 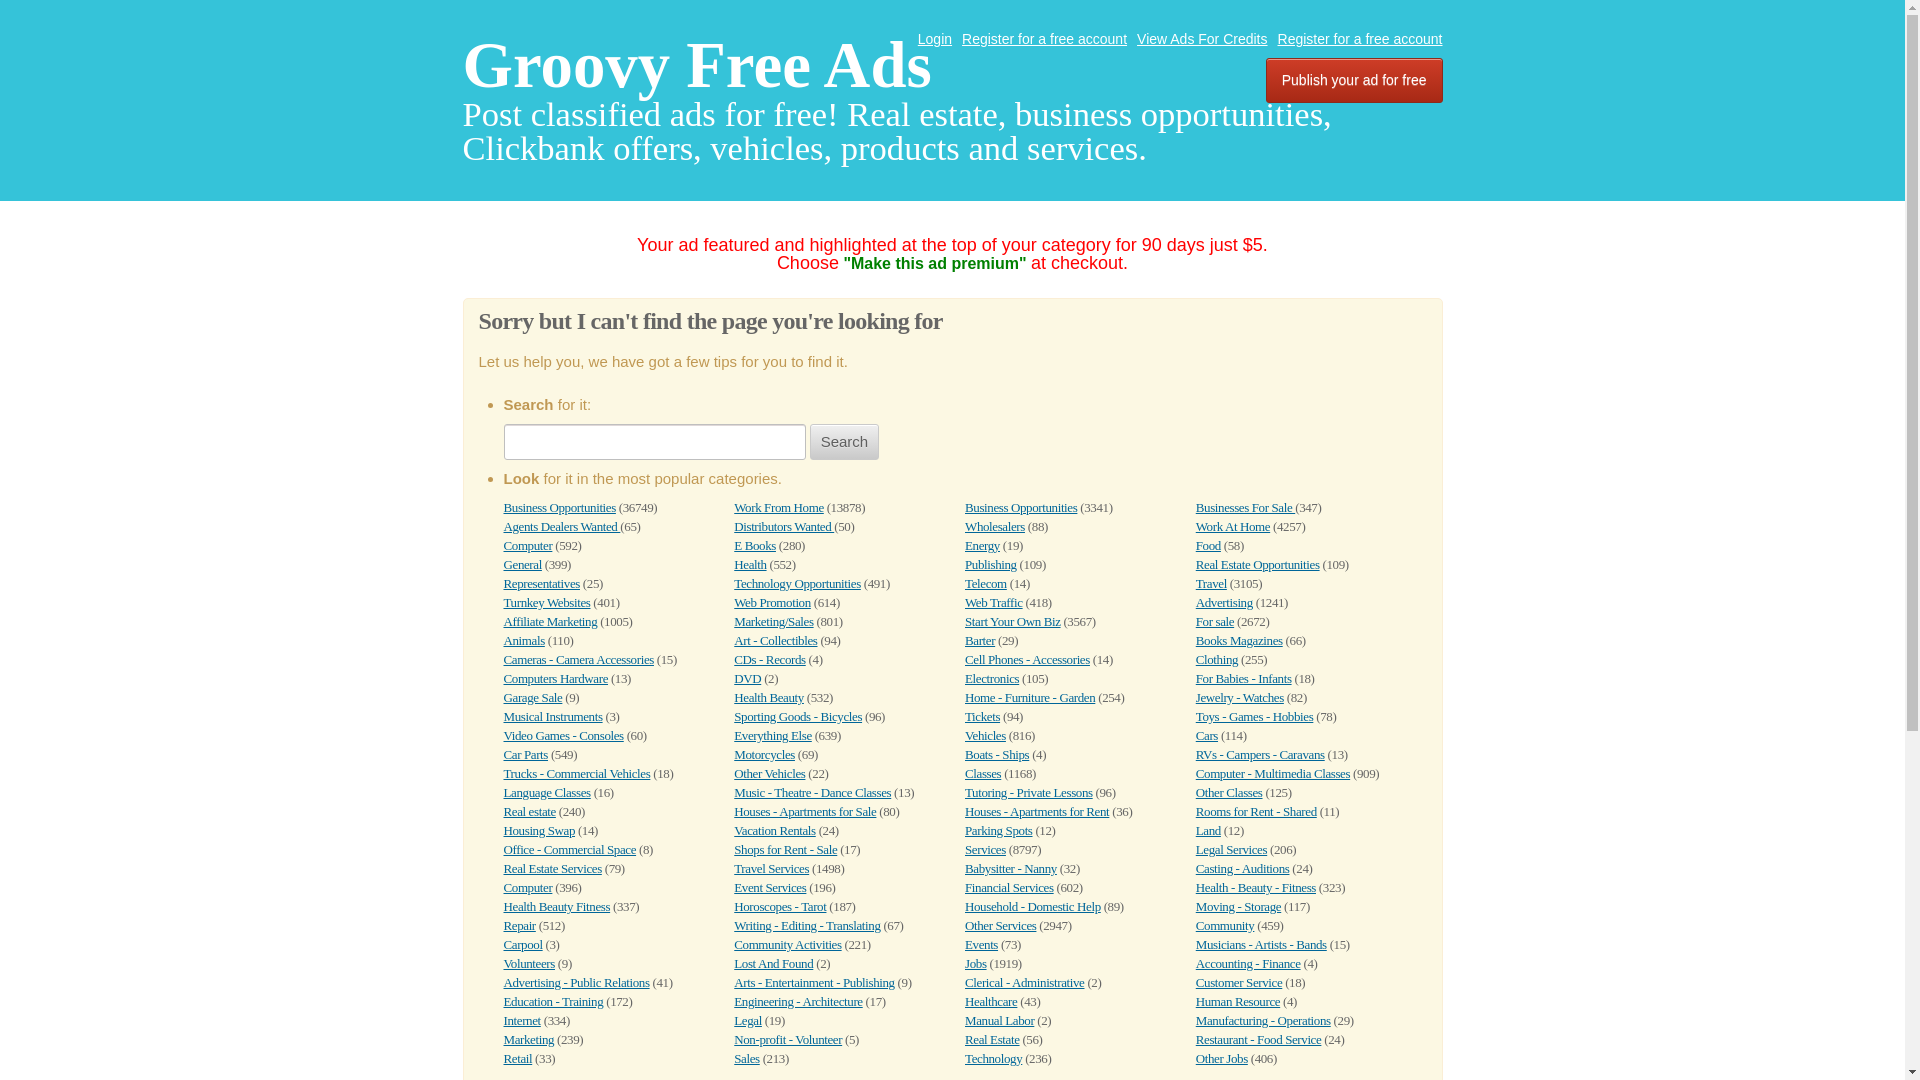 What do you see at coordinates (522, 564) in the screenshot?
I see `General` at bounding box center [522, 564].